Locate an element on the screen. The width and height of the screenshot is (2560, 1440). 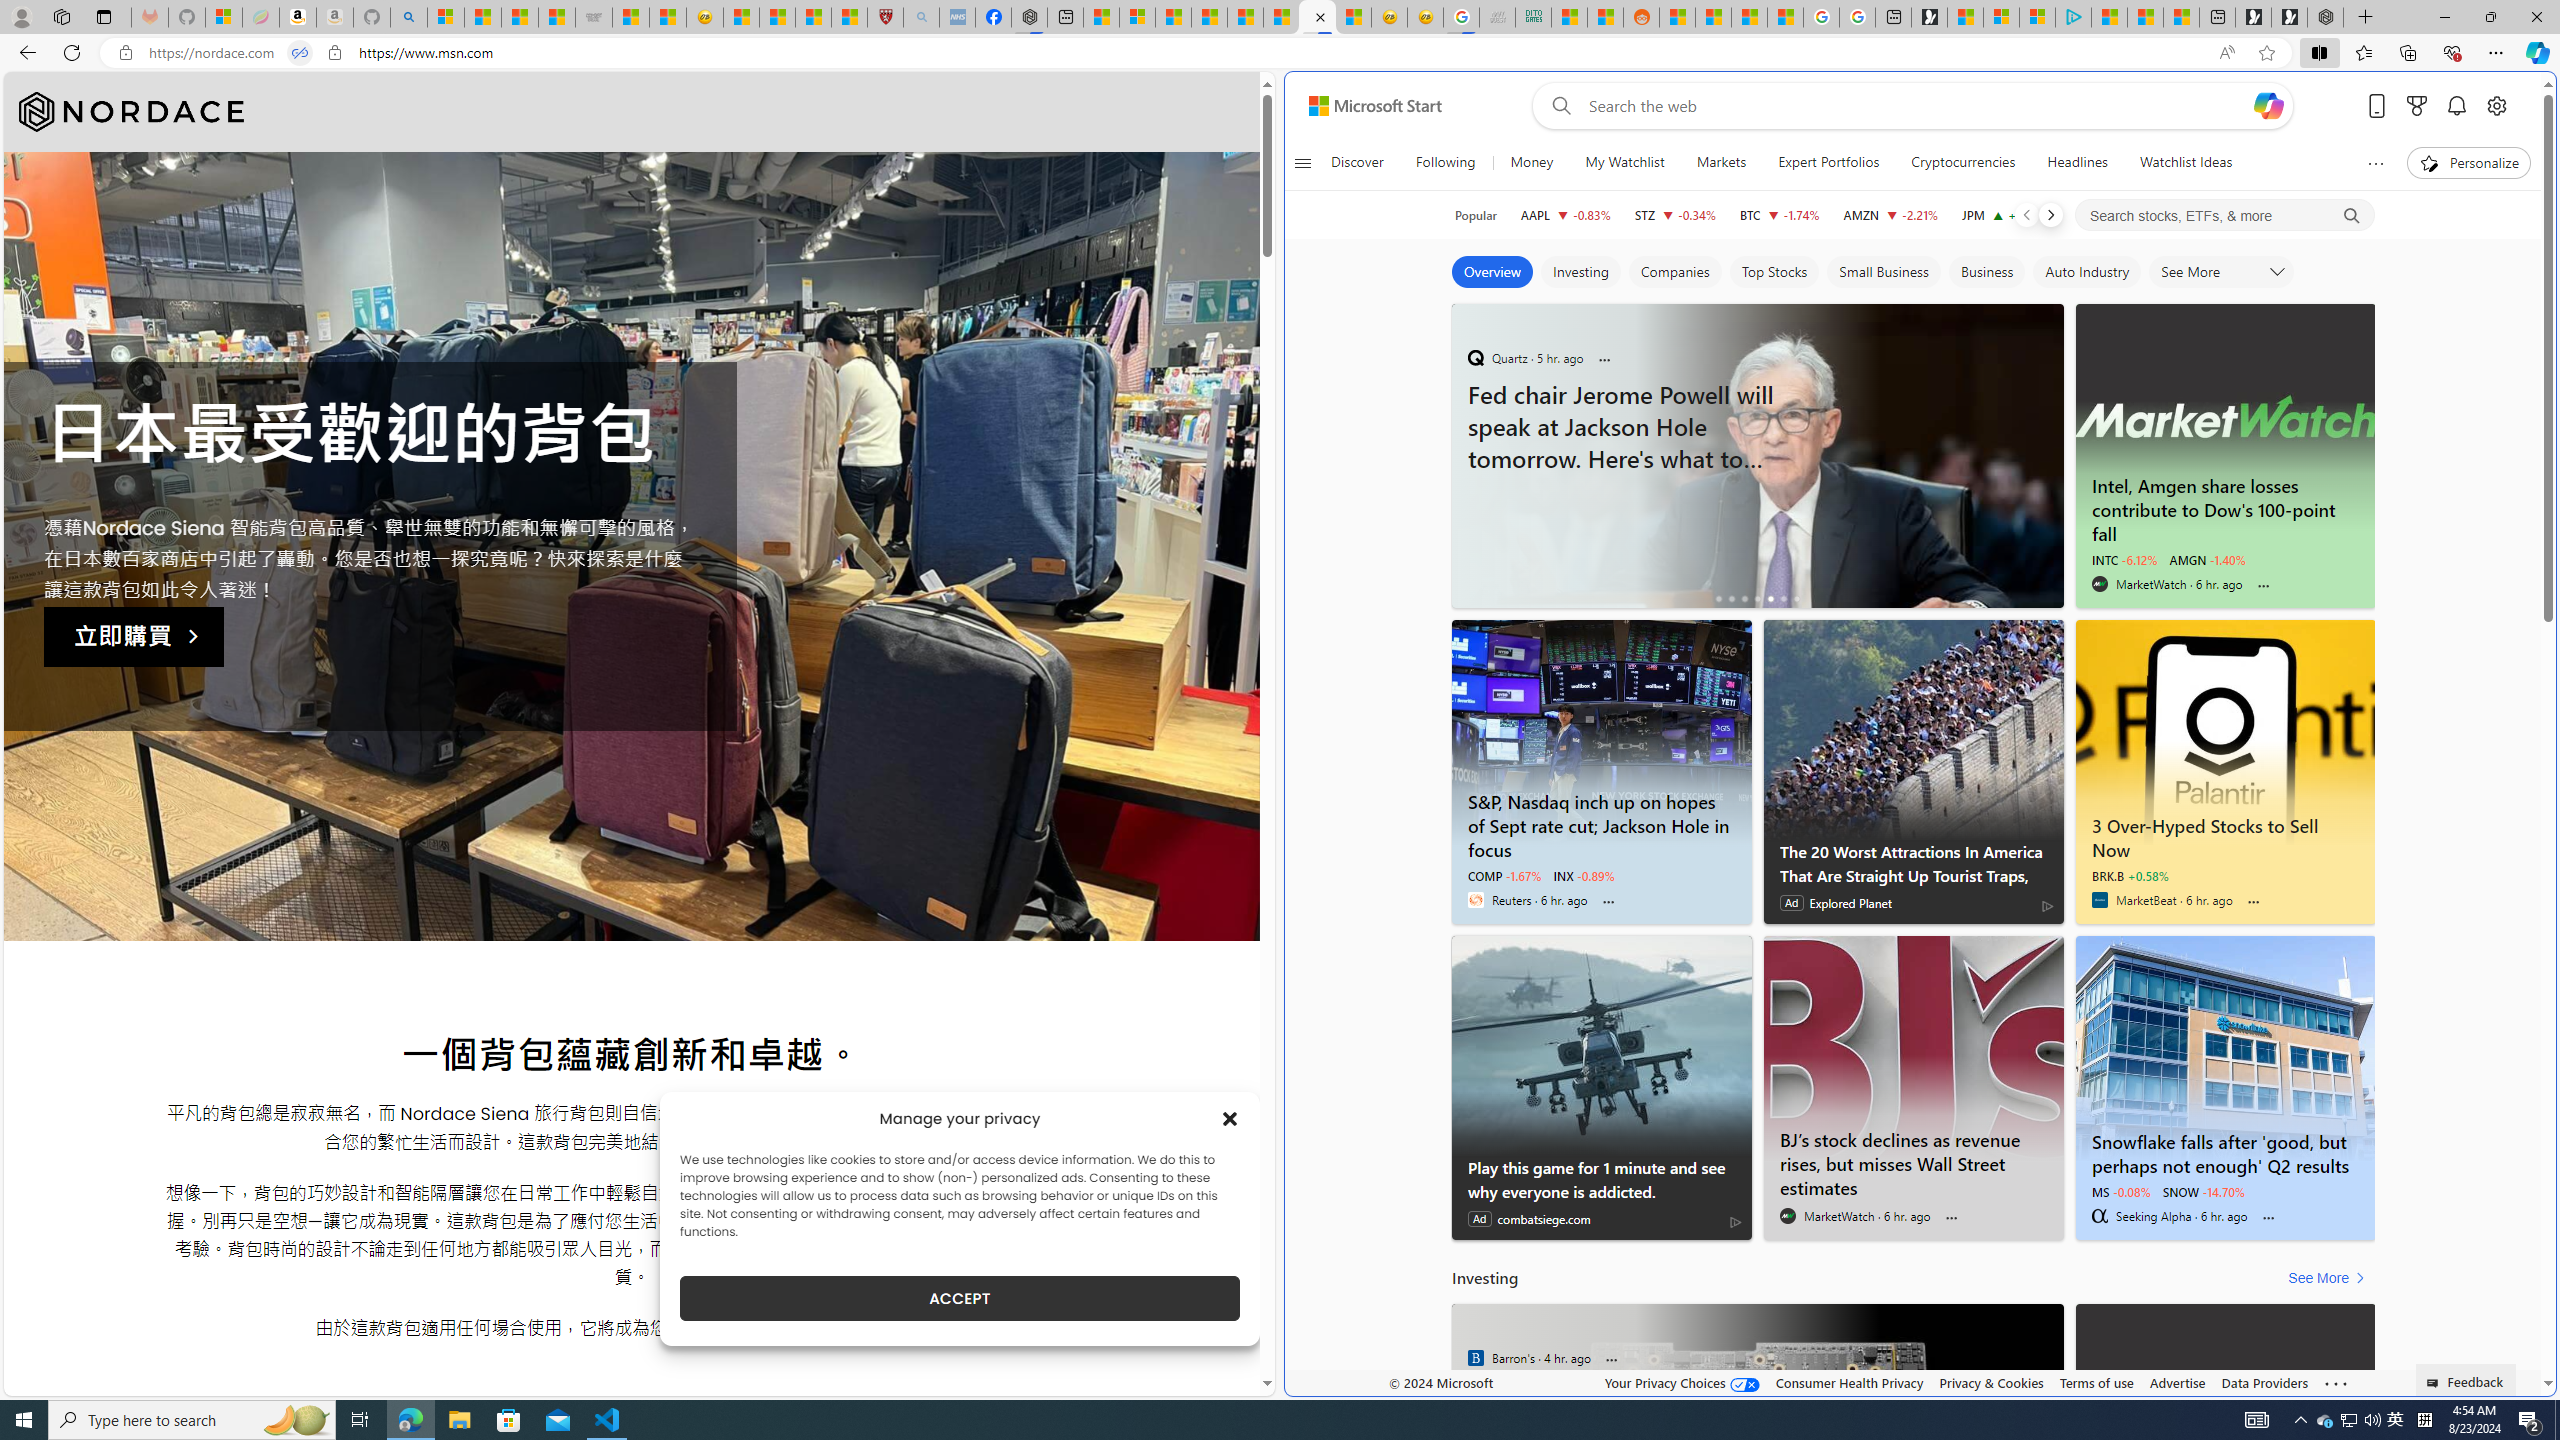
These 3 Stocks Pay You More Than 5% to Own Them is located at coordinates (2180, 17).